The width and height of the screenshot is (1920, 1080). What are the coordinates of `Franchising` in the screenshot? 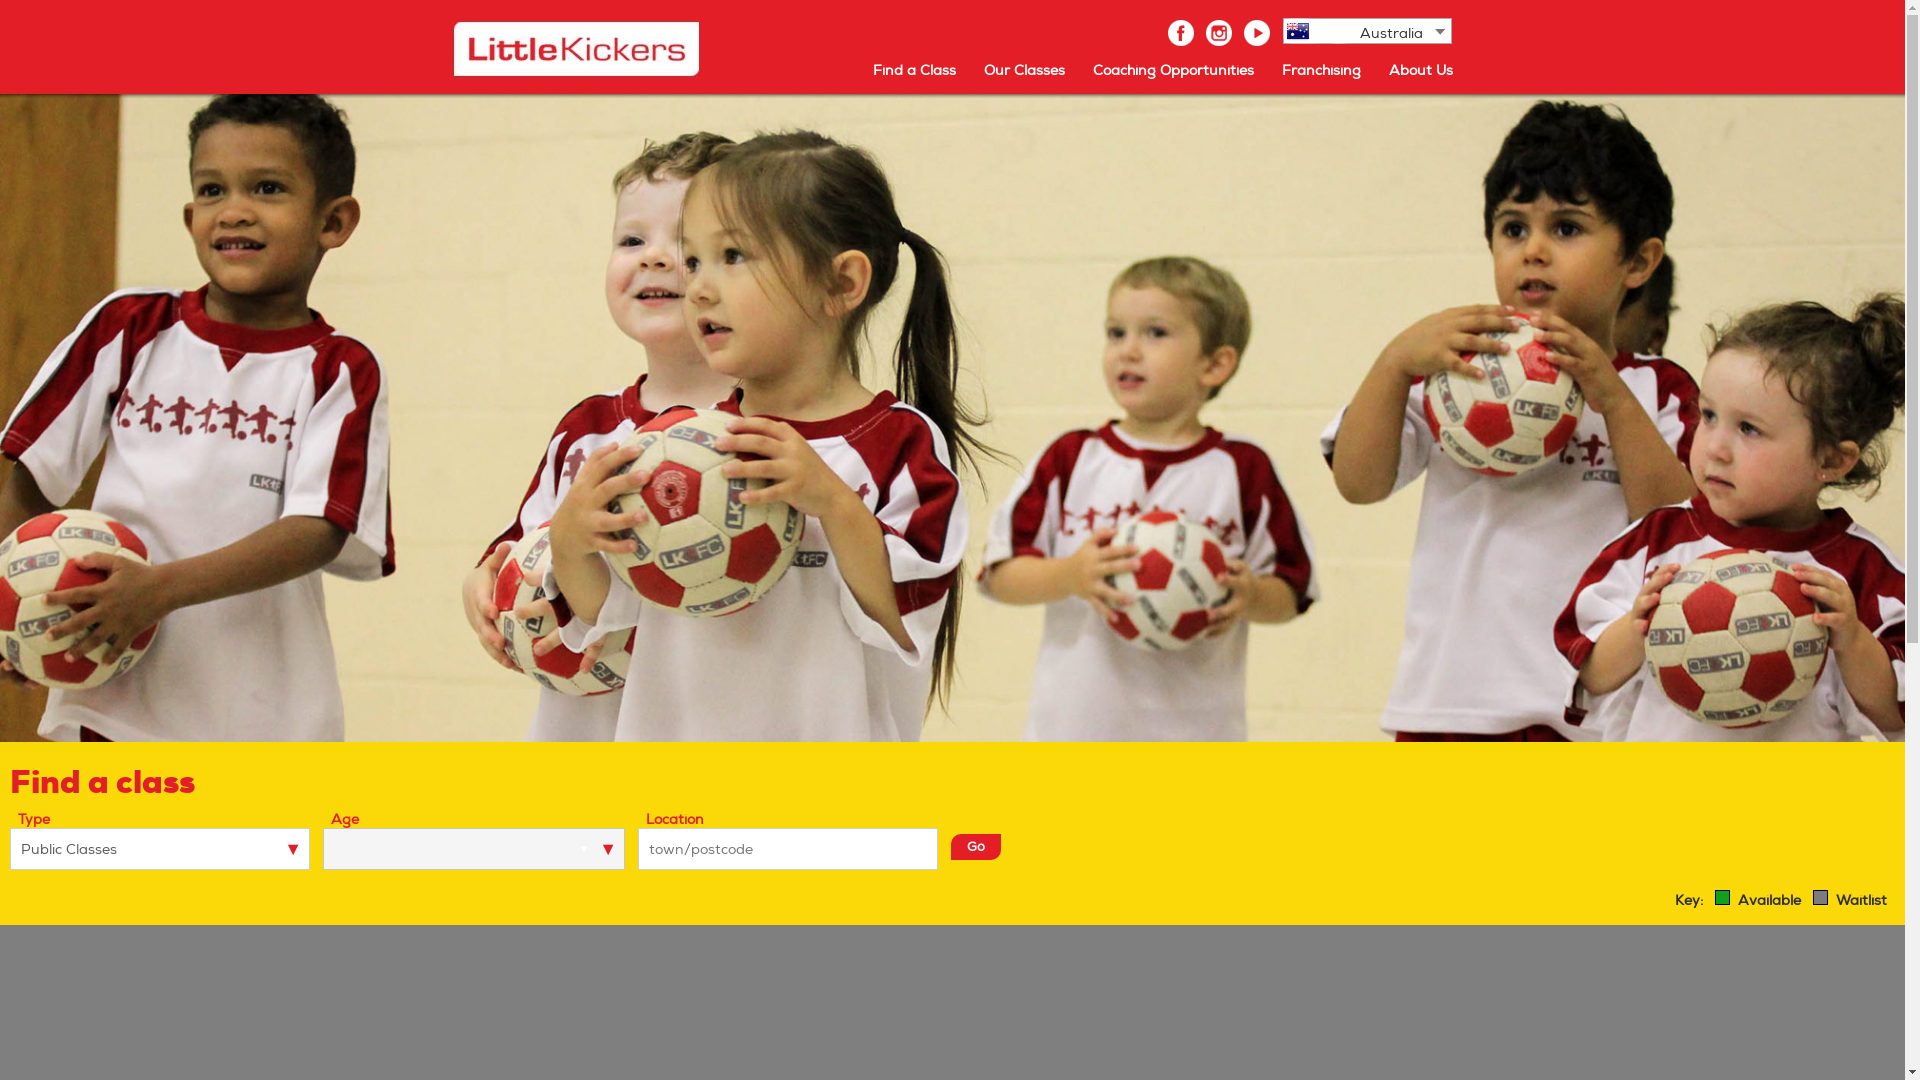 It's located at (1322, 66).